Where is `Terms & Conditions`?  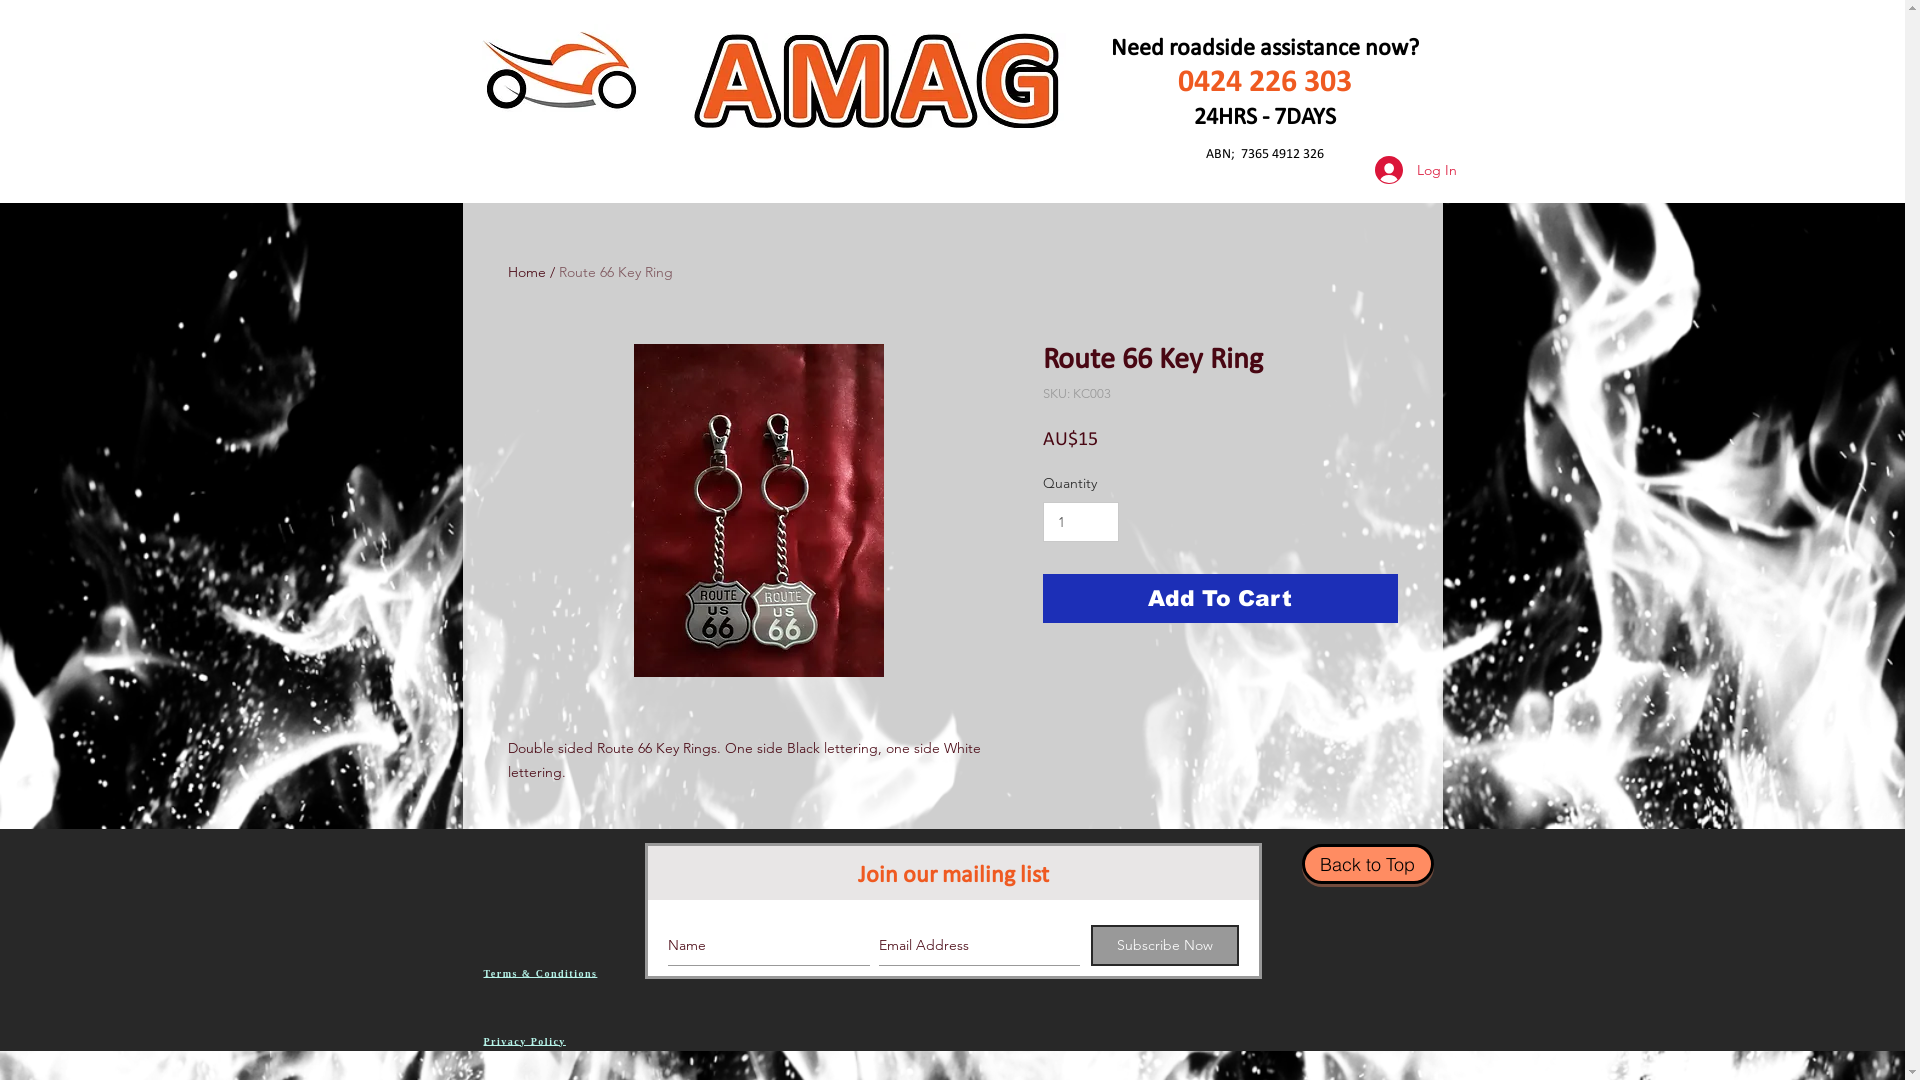 Terms & Conditions is located at coordinates (541, 974).